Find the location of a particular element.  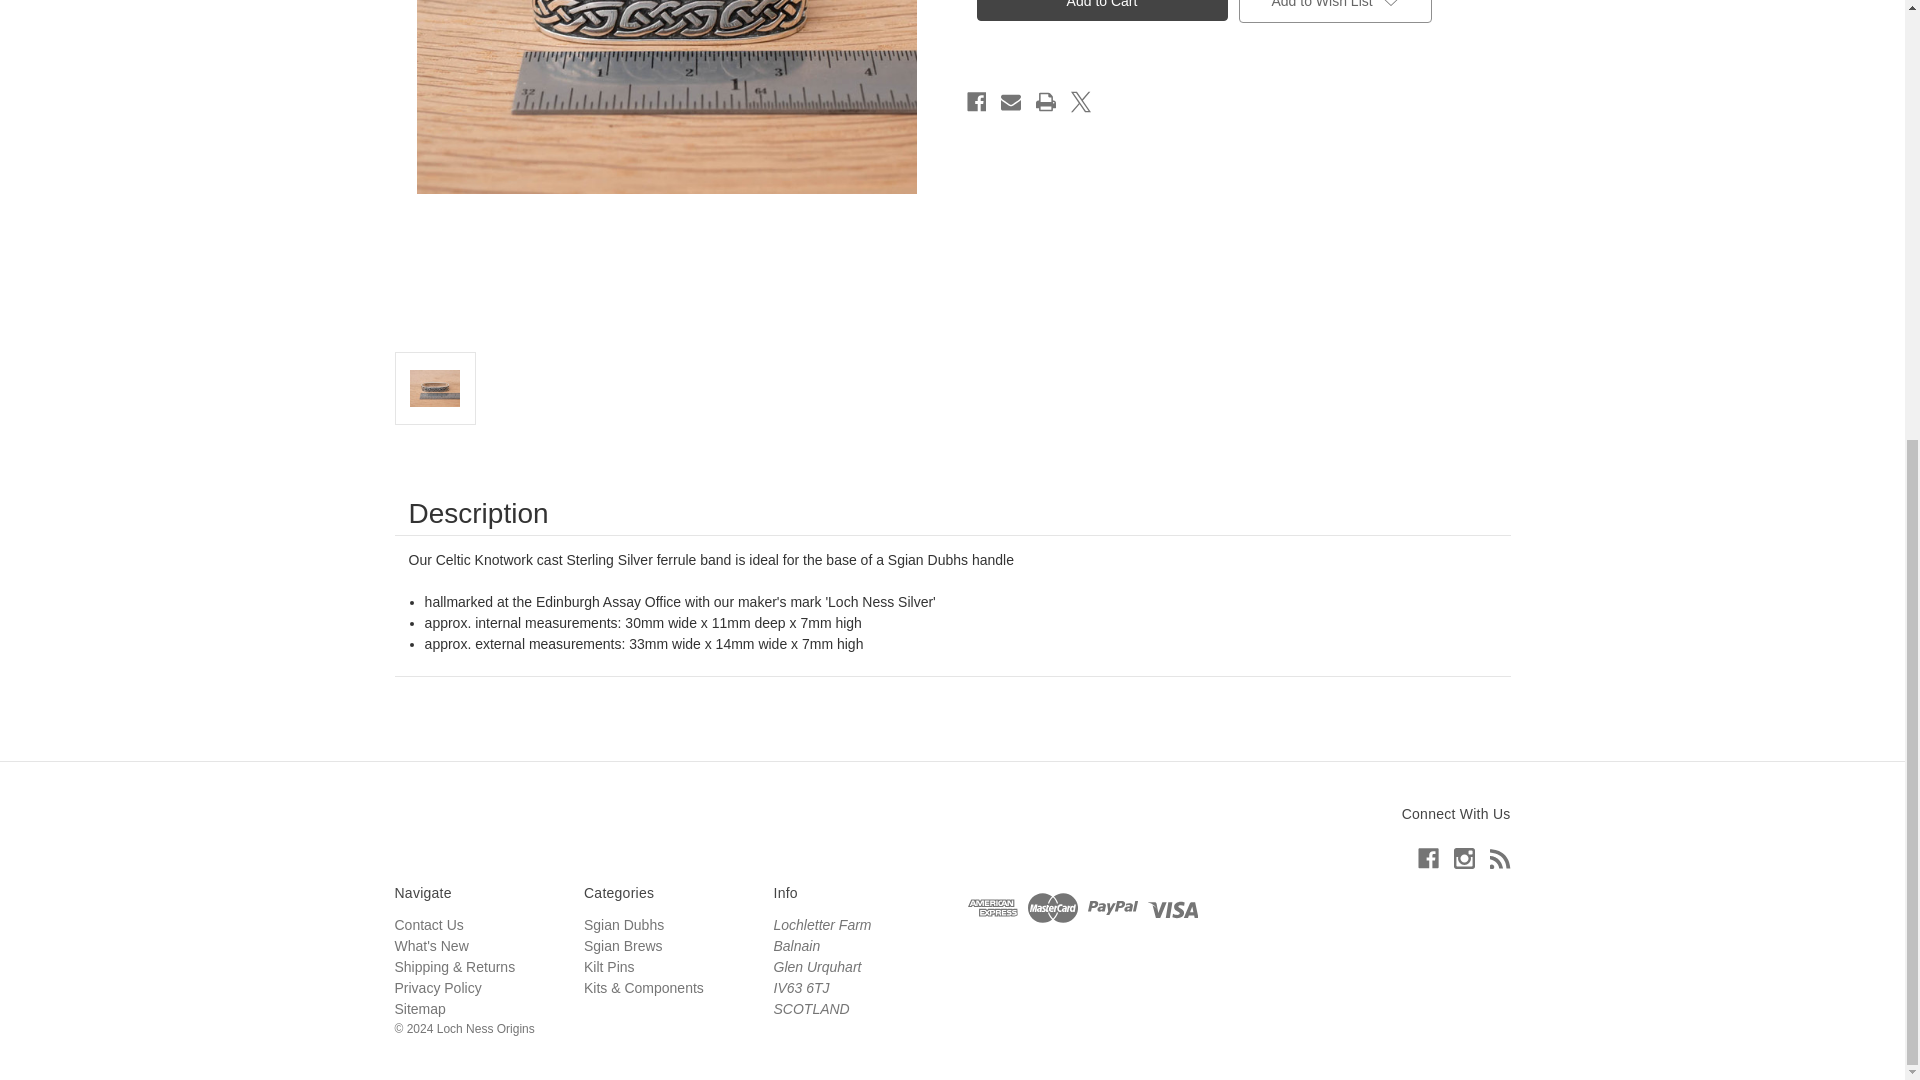

PayPal is located at coordinates (1113, 907).